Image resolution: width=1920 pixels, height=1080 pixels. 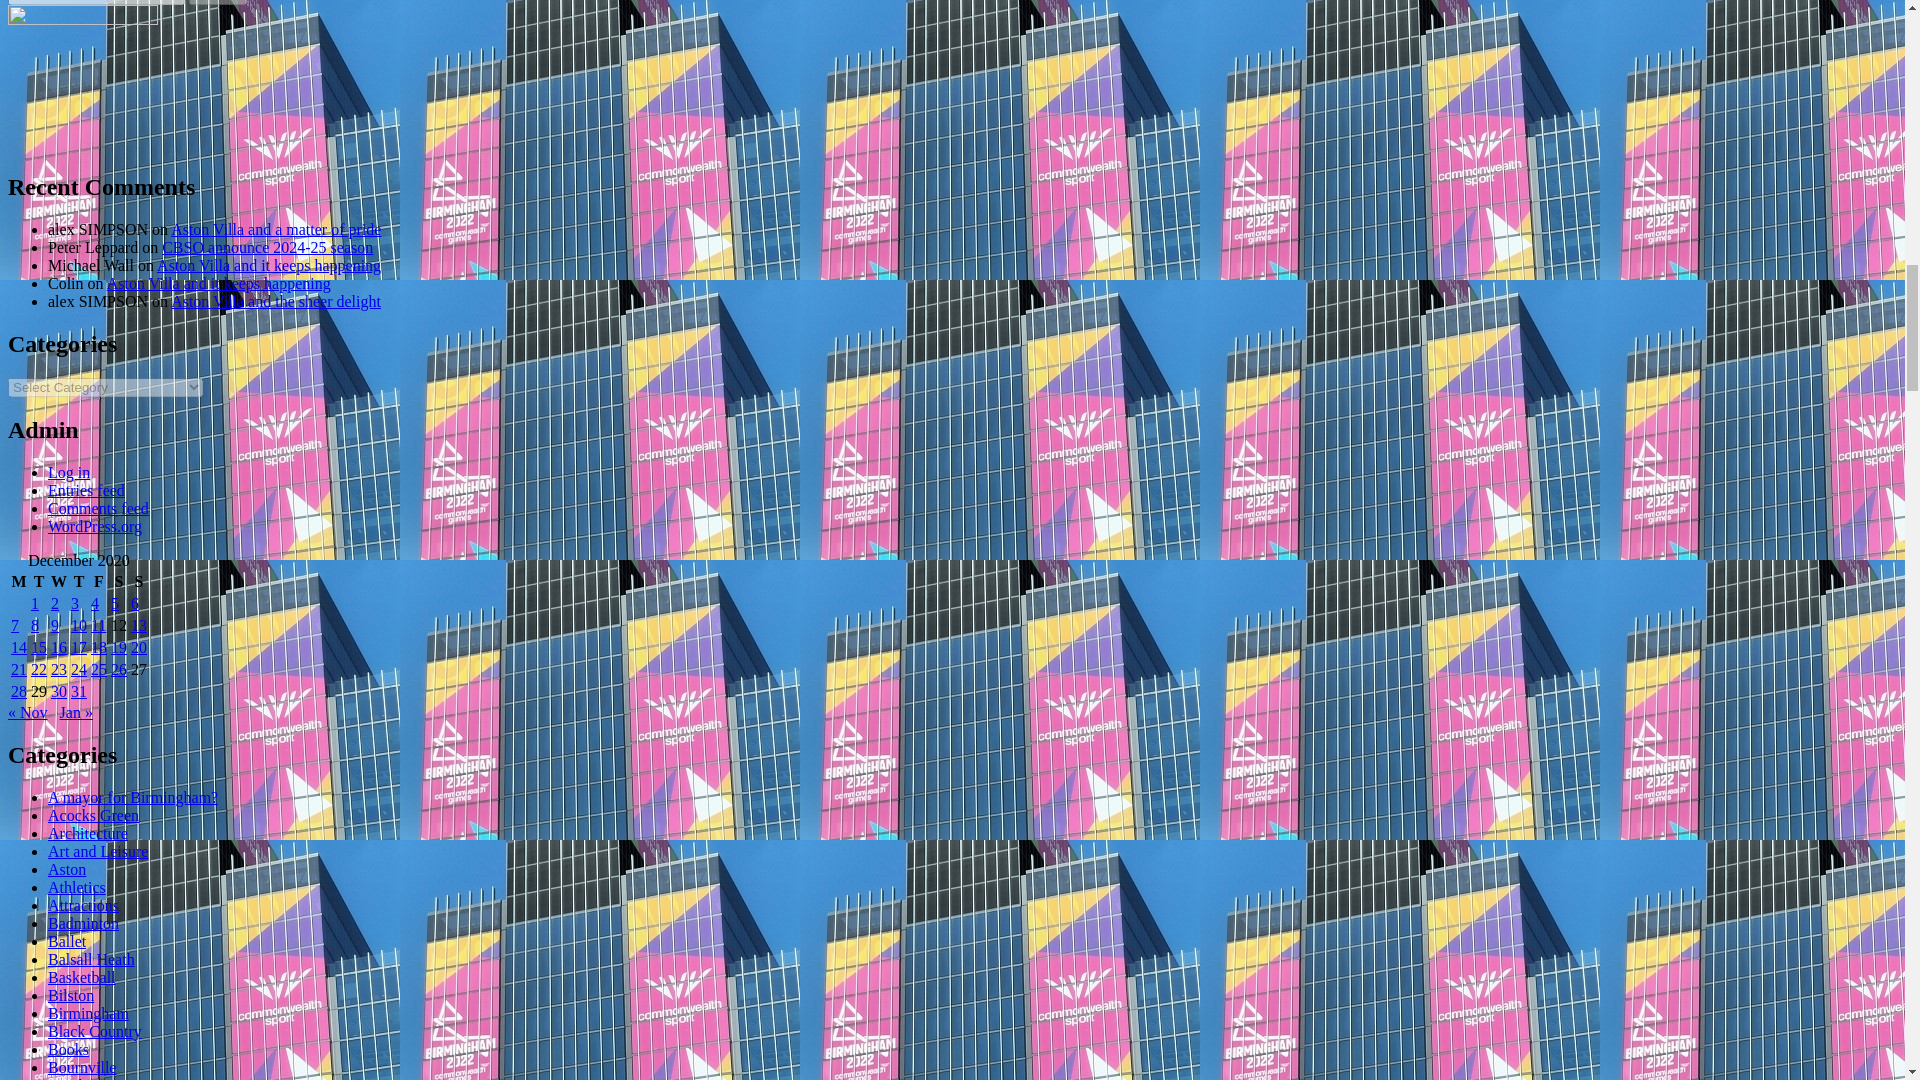 What do you see at coordinates (98, 582) in the screenshot?
I see `Friday` at bounding box center [98, 582].